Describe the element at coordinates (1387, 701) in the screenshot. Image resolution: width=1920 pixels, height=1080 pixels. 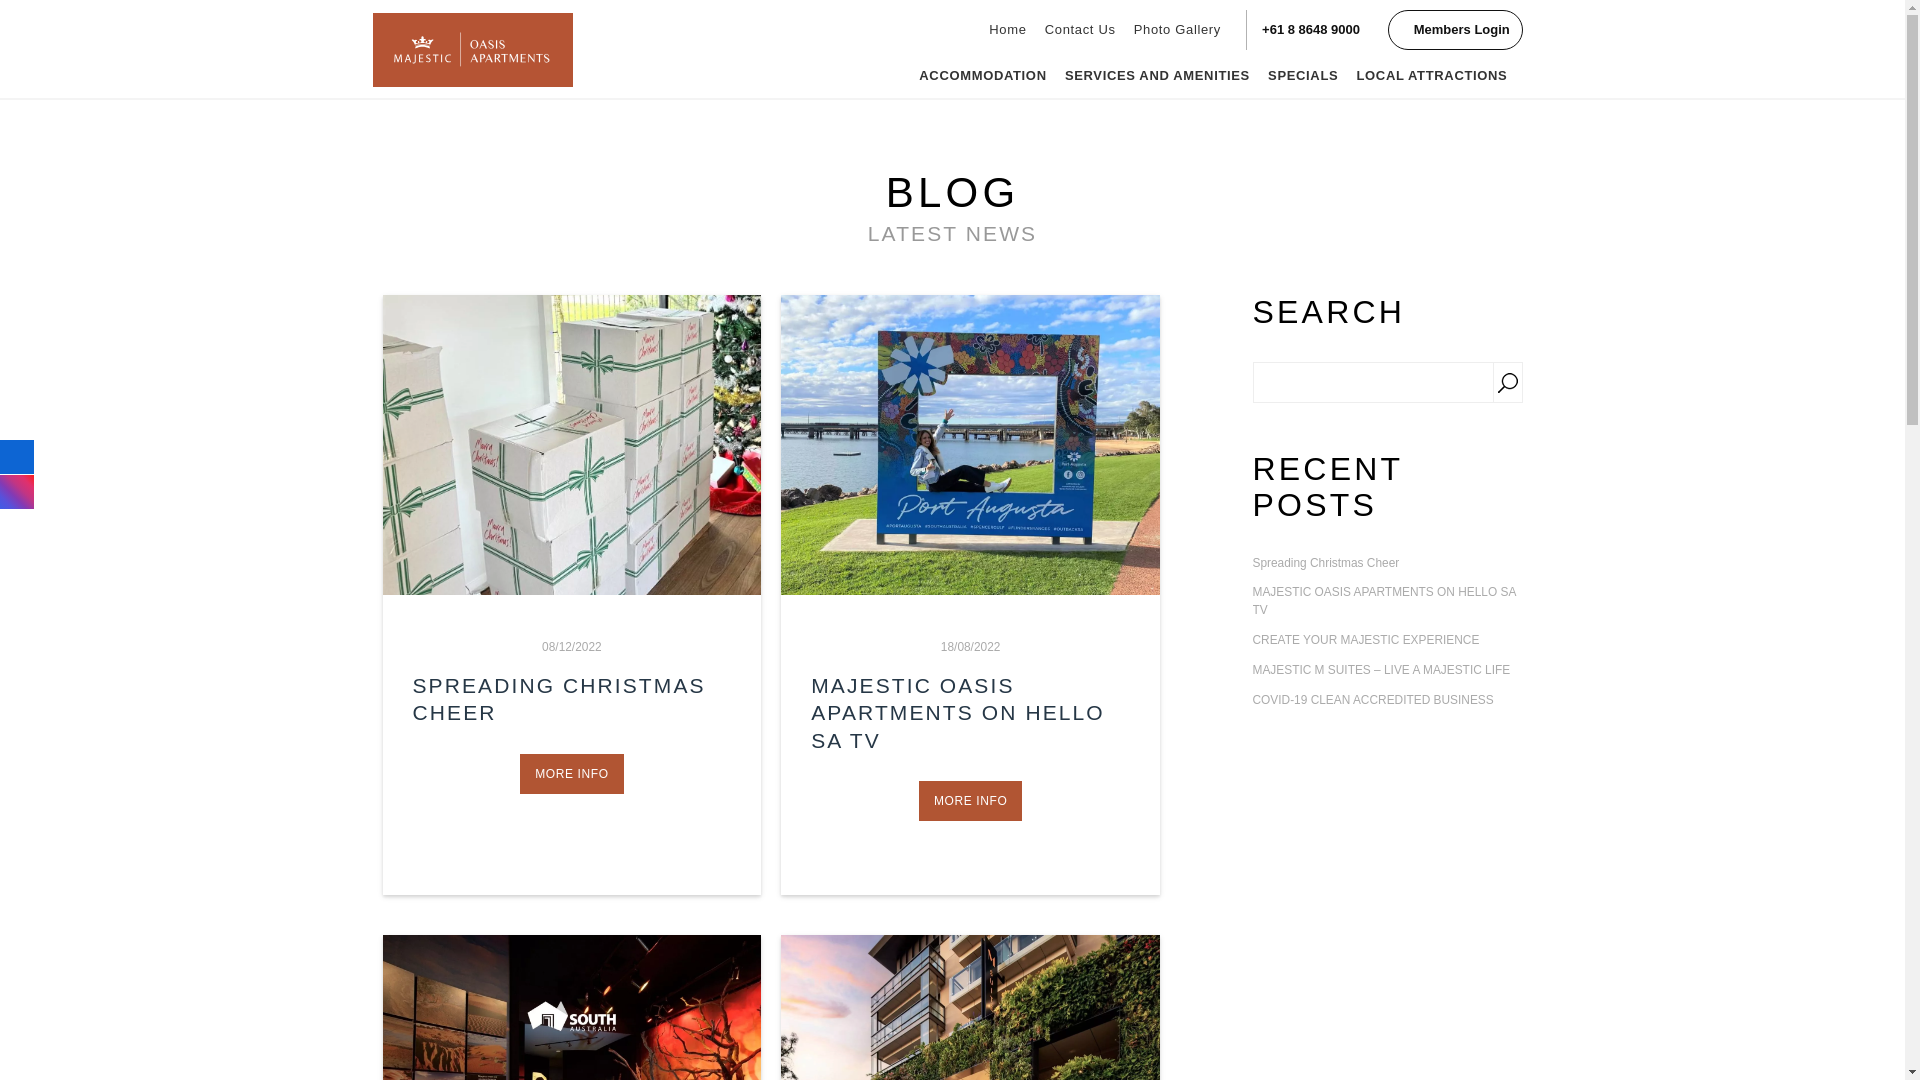
I see `COVID-19 CLEAN ACCREDITED BUSINESS` at that location.